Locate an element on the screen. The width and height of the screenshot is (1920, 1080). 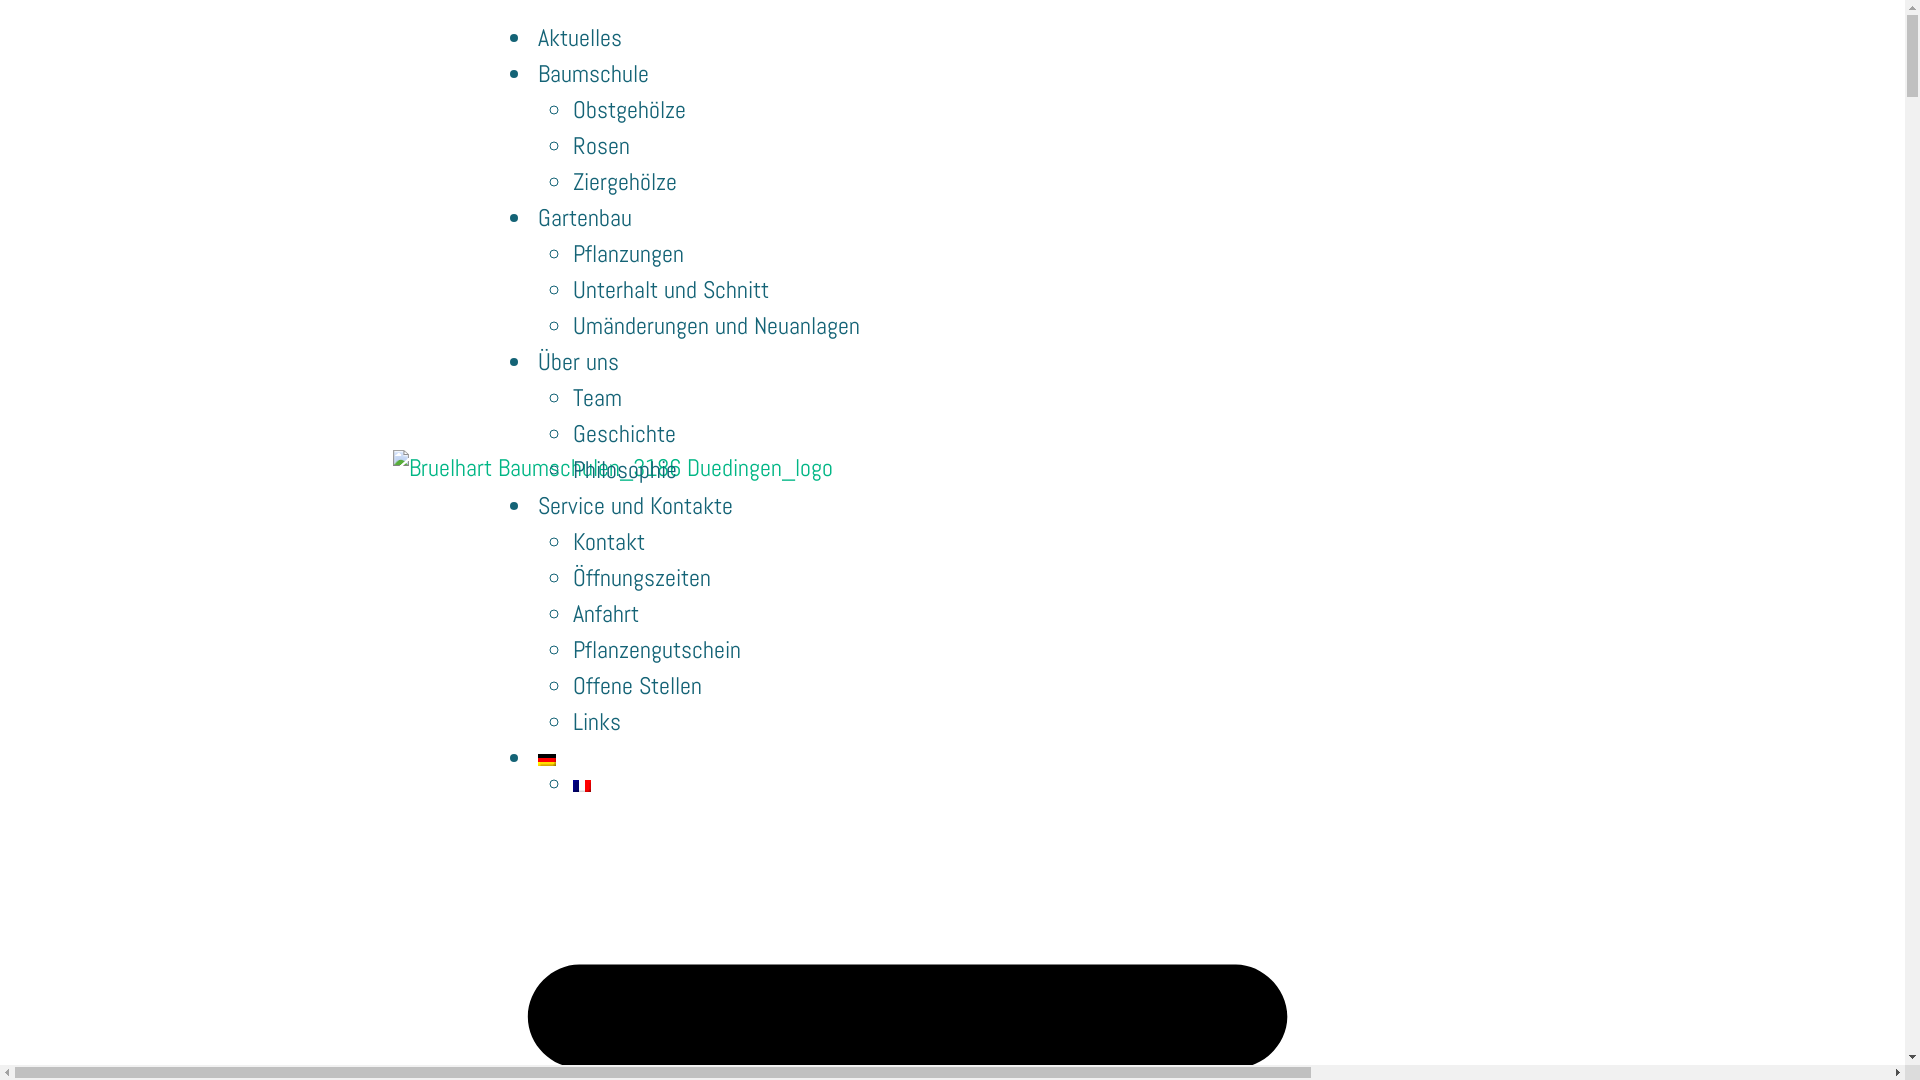
Rosen is located at coordinates (602, 146).